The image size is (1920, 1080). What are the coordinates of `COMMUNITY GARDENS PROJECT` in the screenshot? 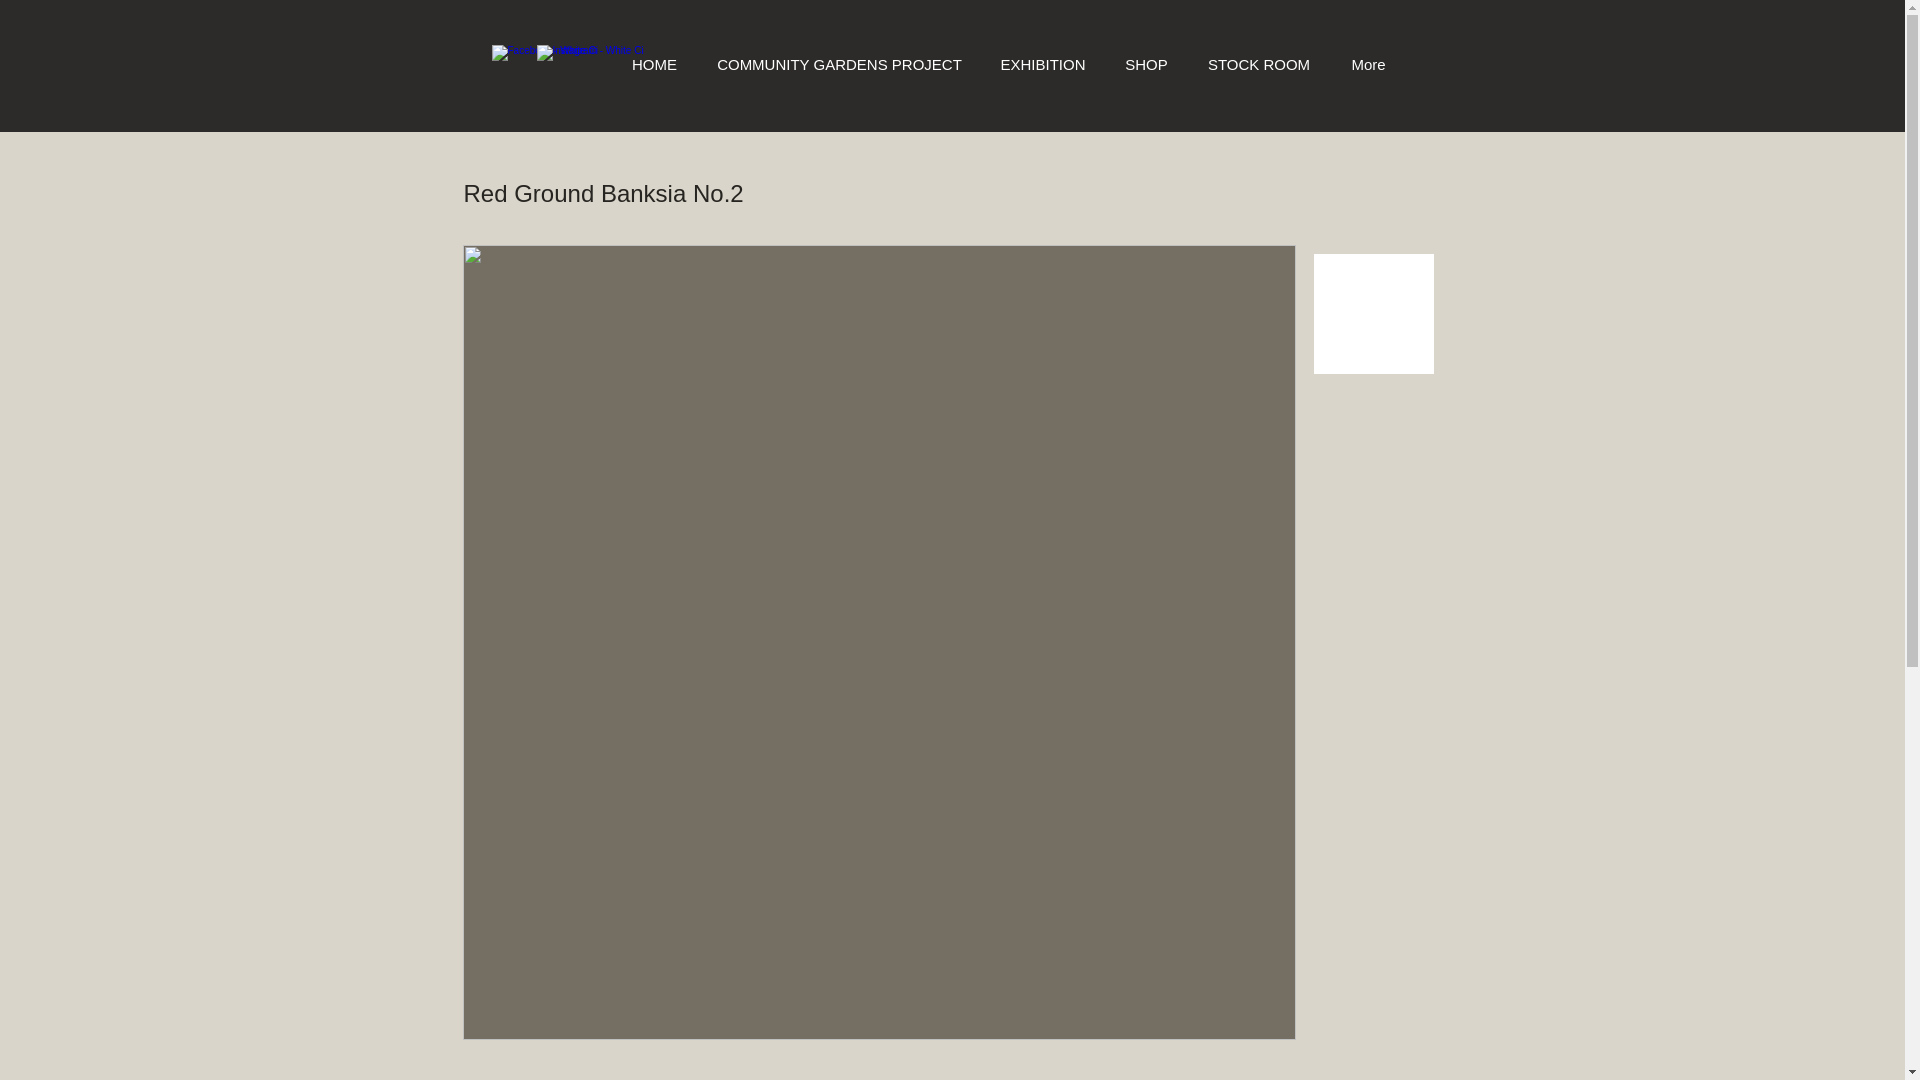 It's located at (838, 64).